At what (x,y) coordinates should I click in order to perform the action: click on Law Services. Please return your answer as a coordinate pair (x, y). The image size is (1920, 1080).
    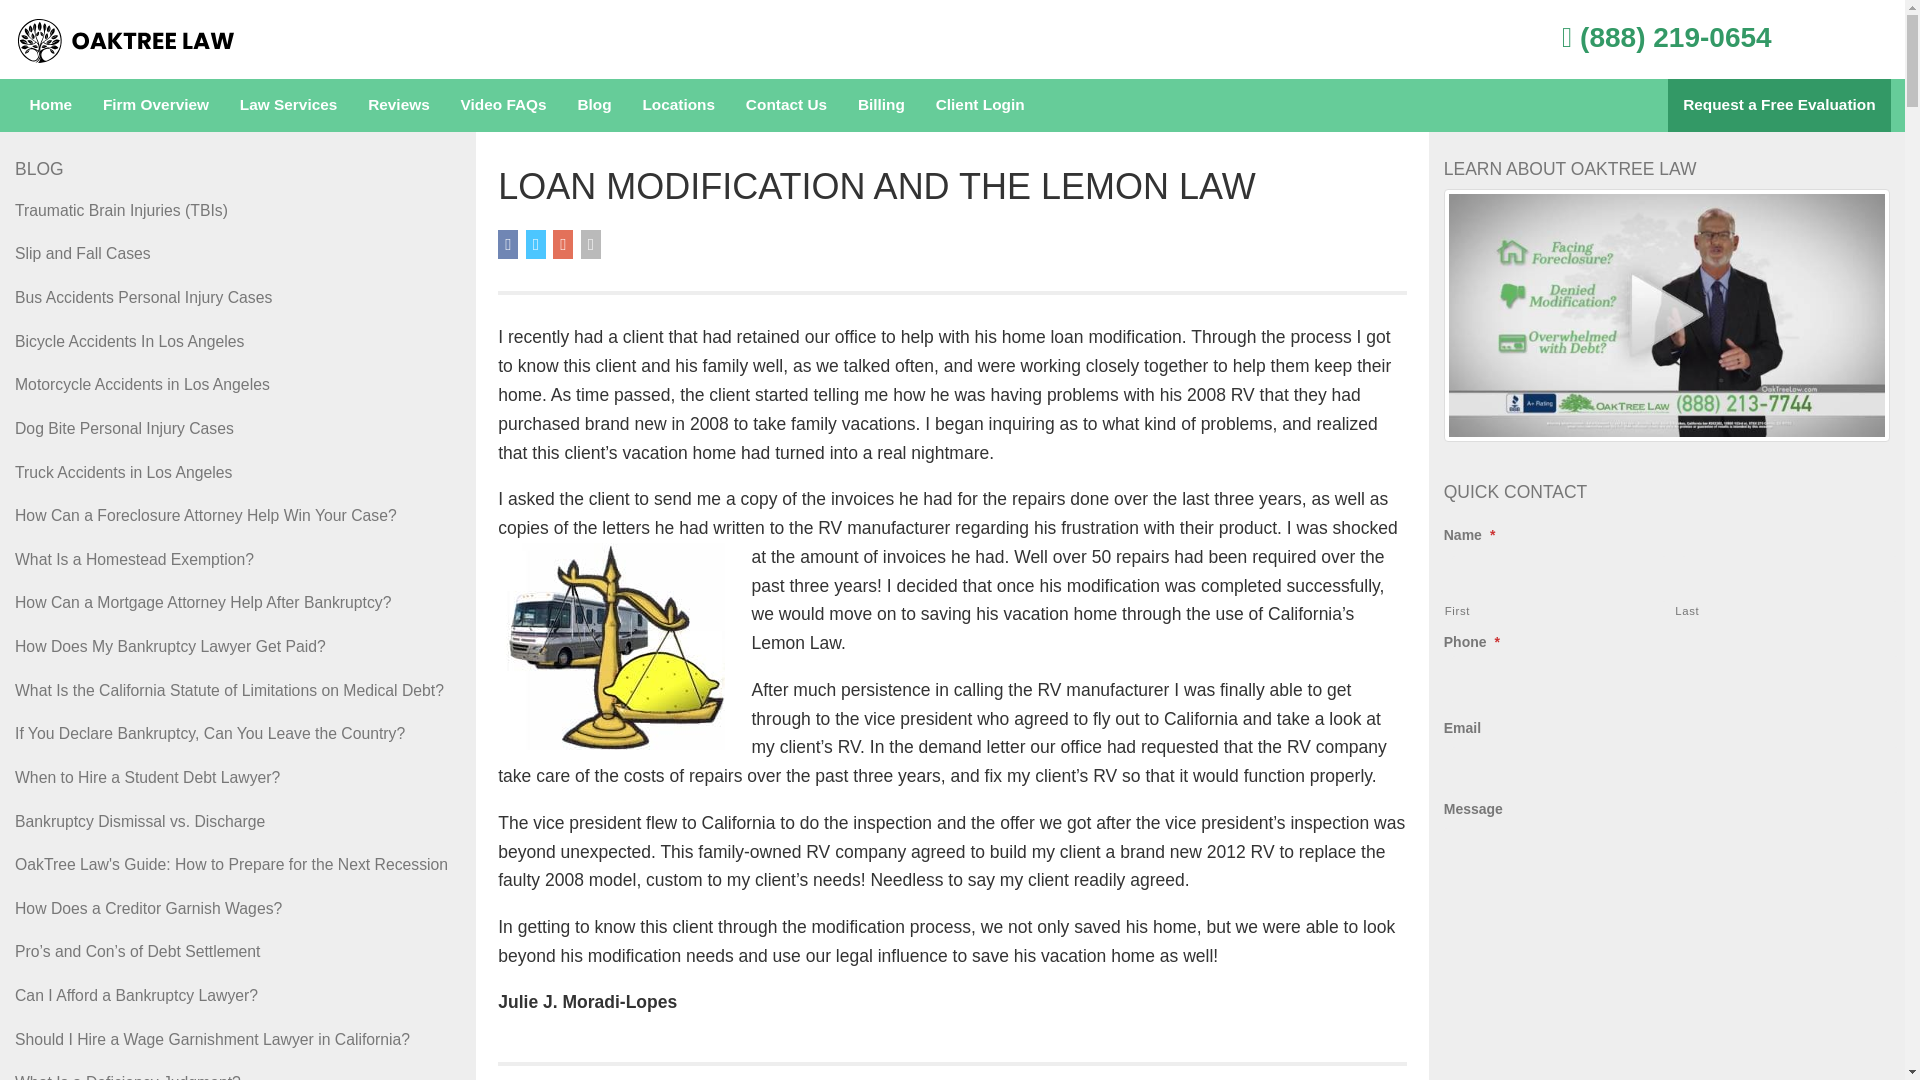
    Looking at the image, I should click on (288, 104).